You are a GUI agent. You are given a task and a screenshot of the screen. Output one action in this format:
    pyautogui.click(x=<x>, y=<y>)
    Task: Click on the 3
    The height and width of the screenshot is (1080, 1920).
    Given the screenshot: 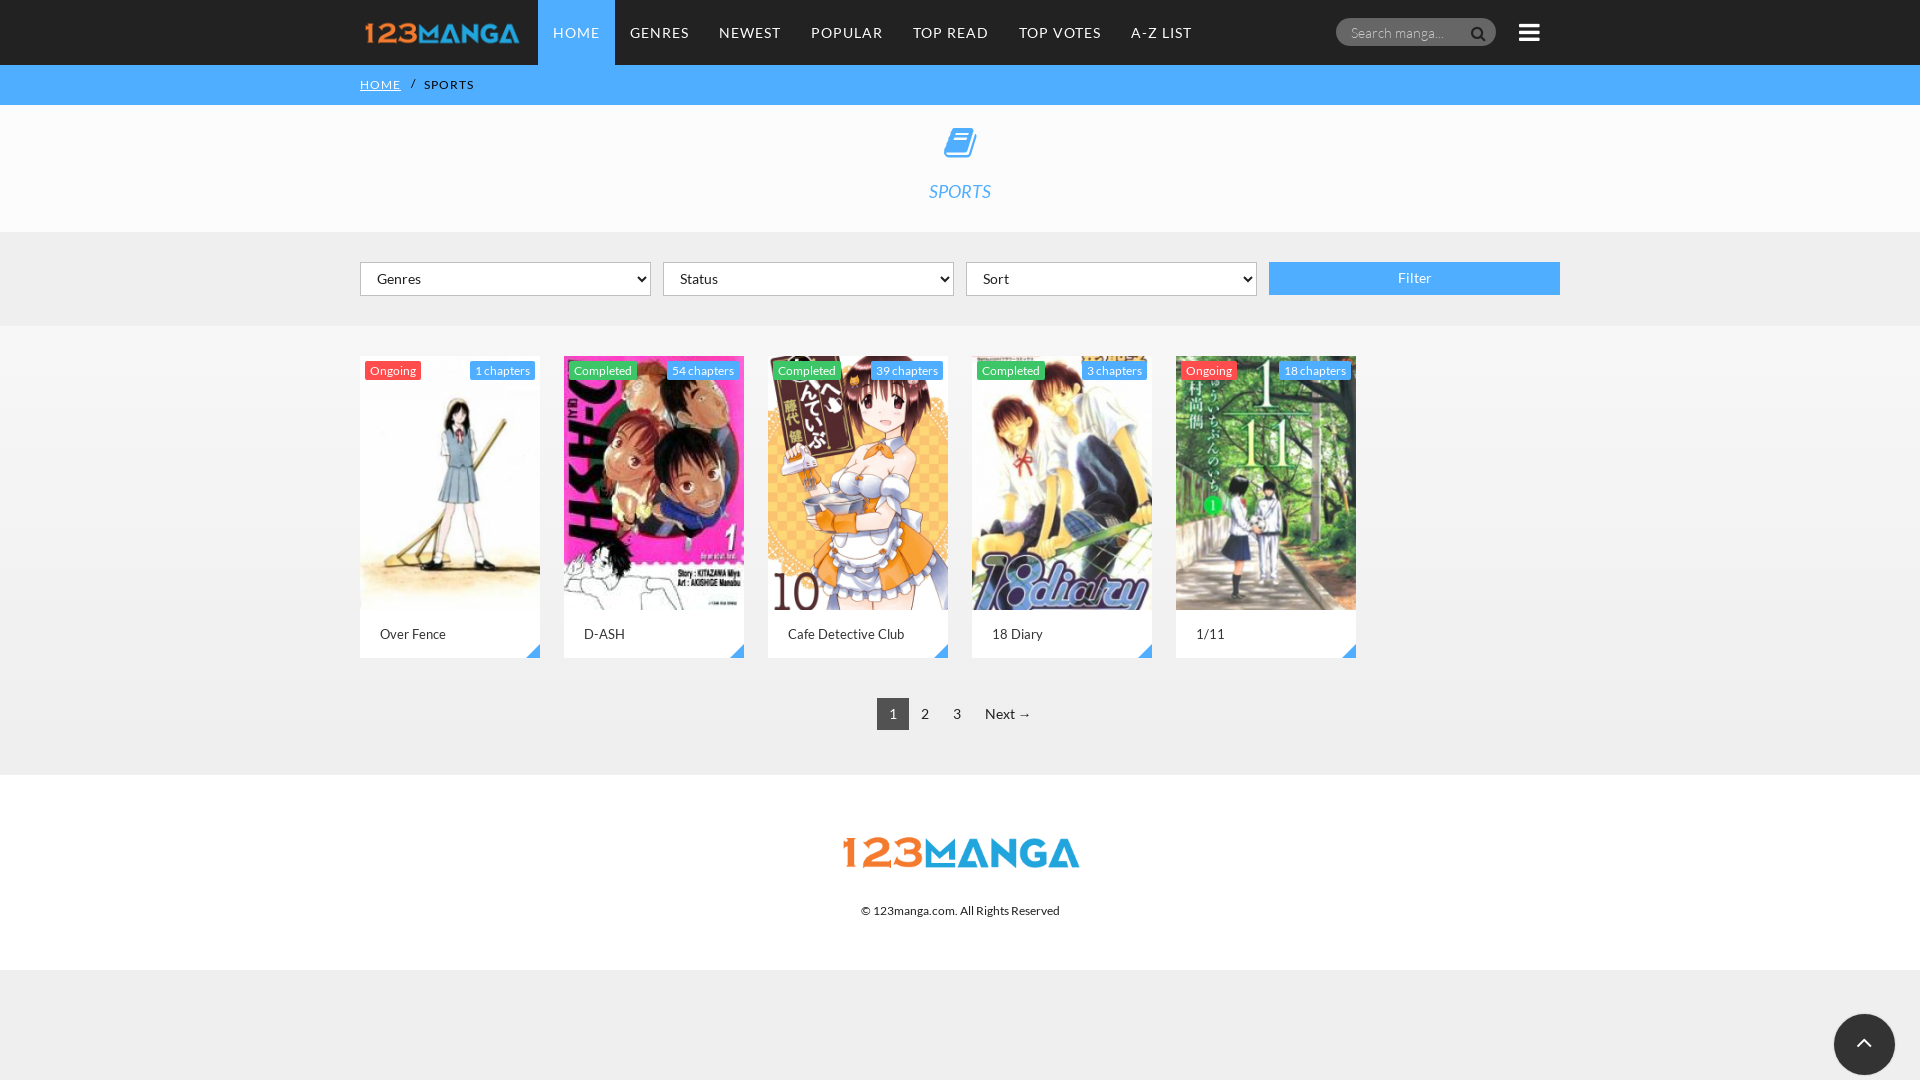 What is the action you would take?
    pyautogui.click(x=956, y=714)
    